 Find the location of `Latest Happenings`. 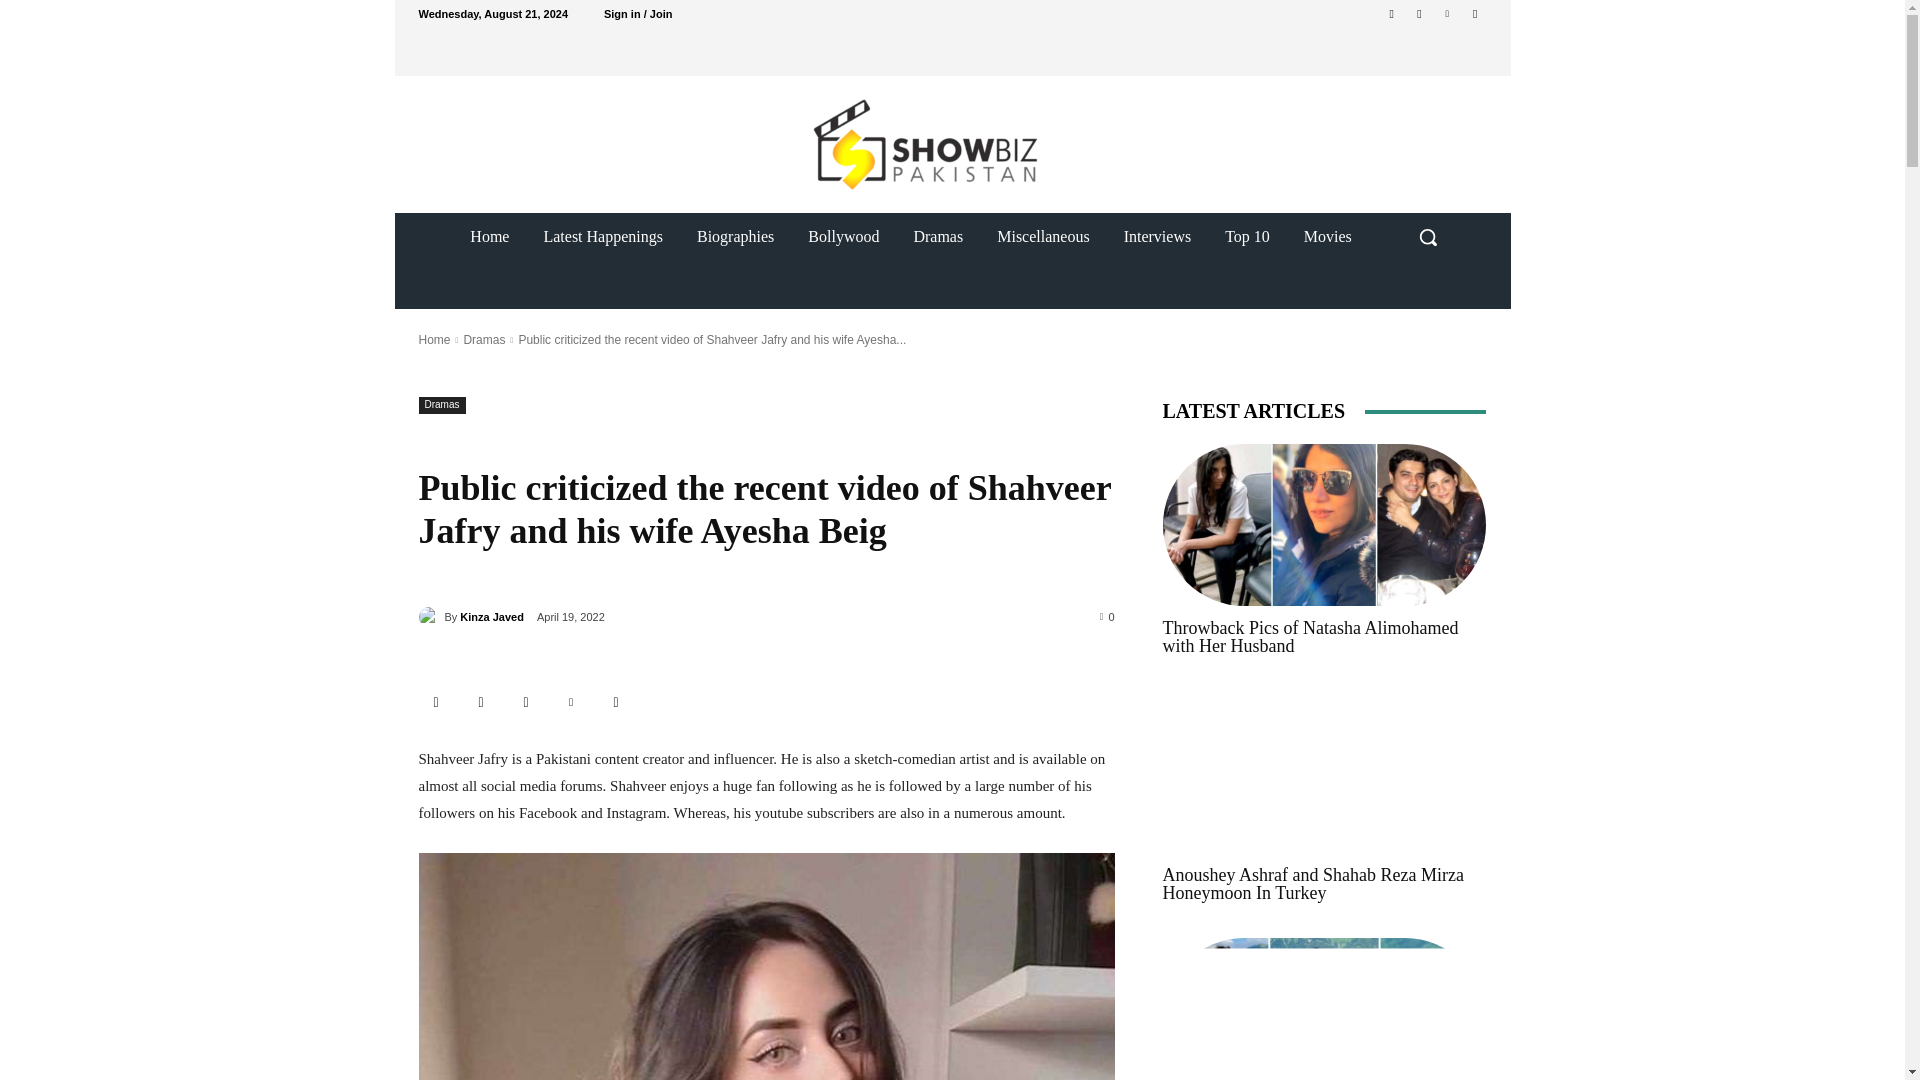

Latest Happenings is located at coordinates (602, 236).